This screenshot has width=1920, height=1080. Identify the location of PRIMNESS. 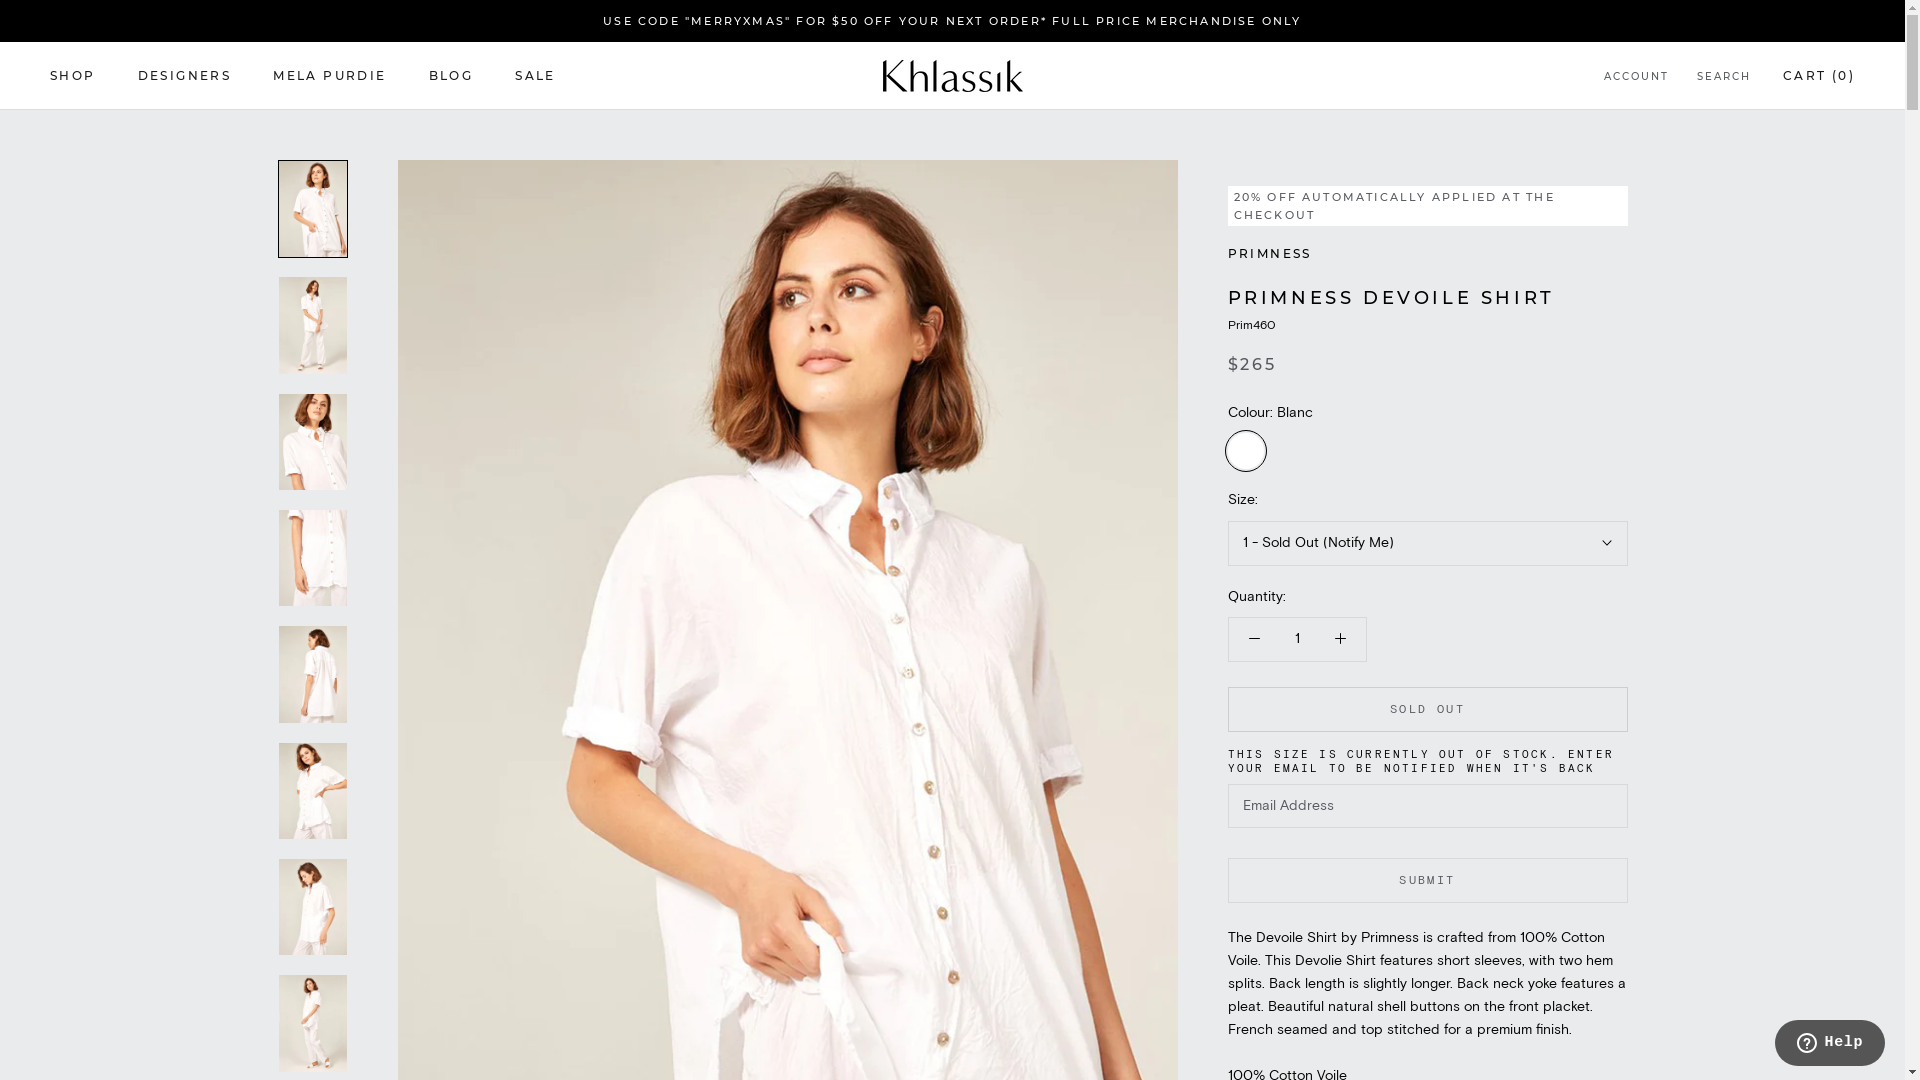
(1270, 254).